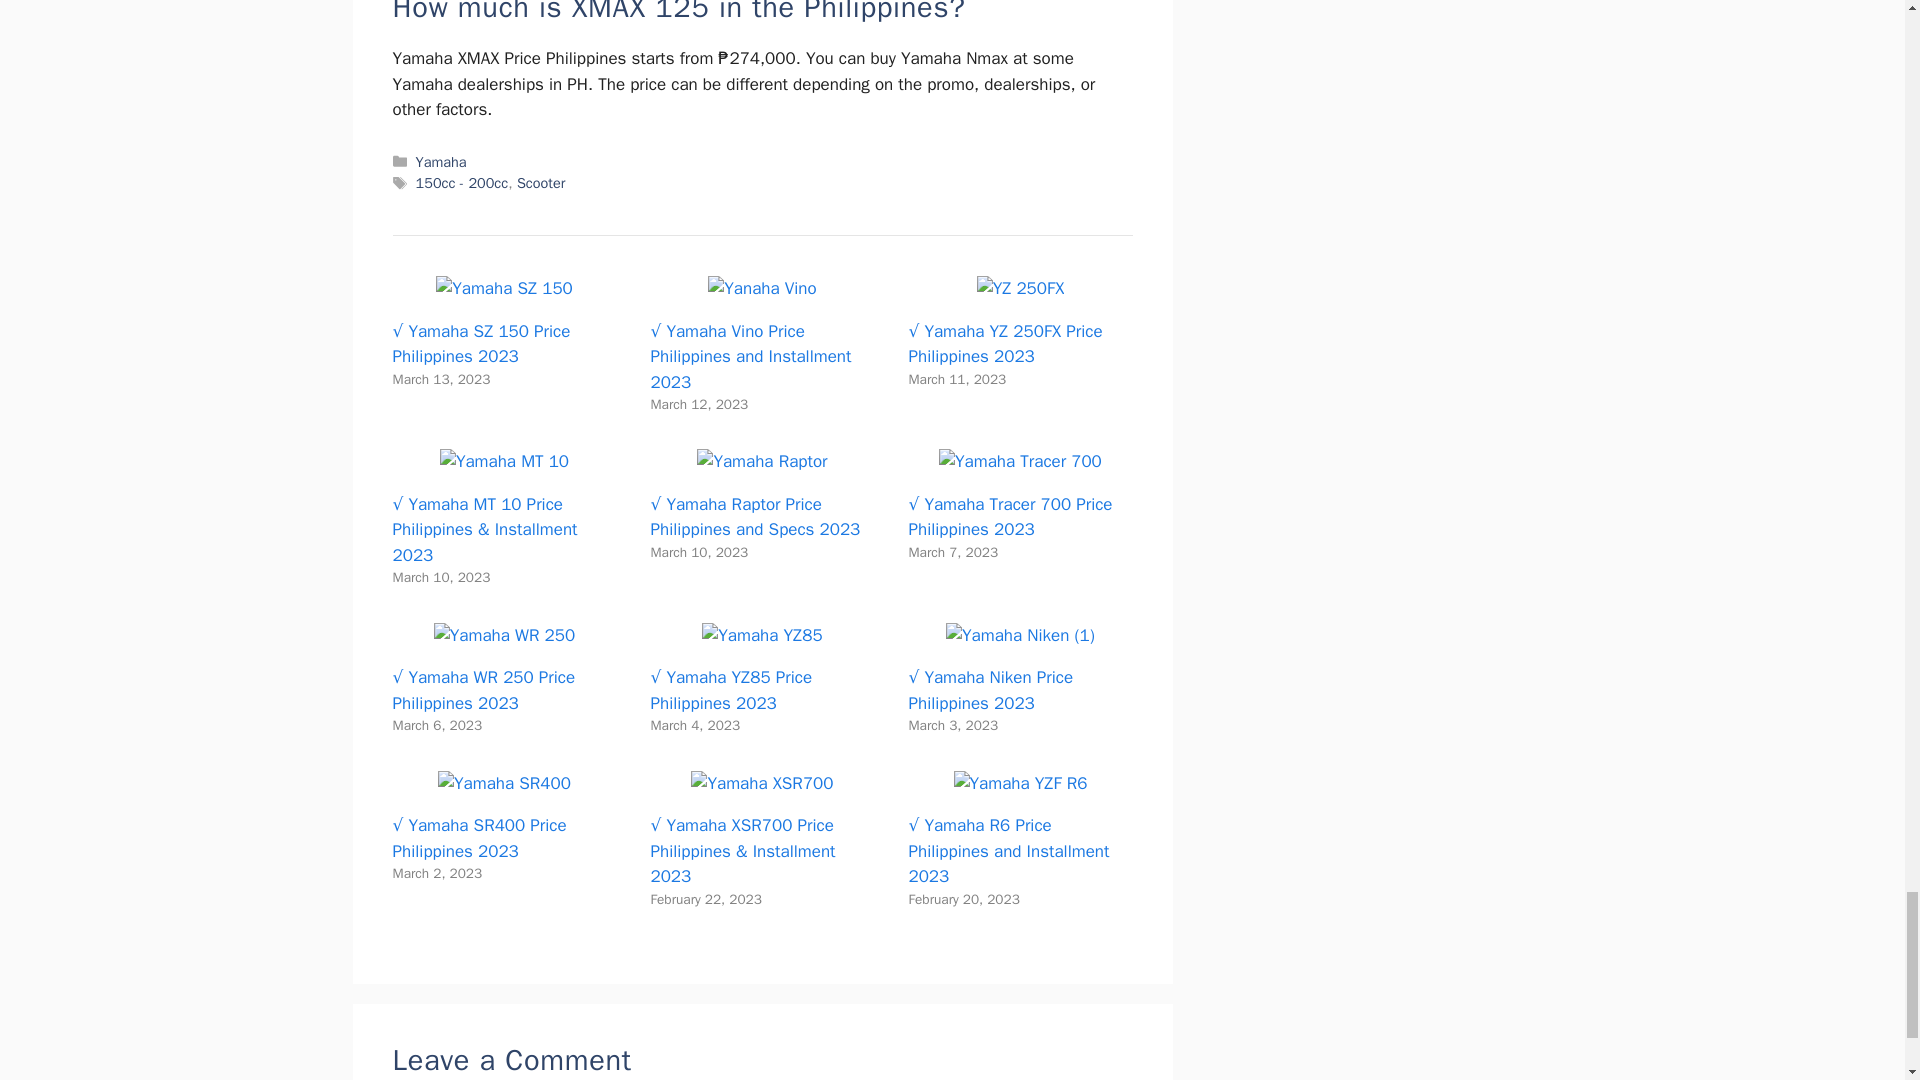 This screenshot has height=1080, width=1920. I want to click on 150cc - 200cc, so click(462, 182).